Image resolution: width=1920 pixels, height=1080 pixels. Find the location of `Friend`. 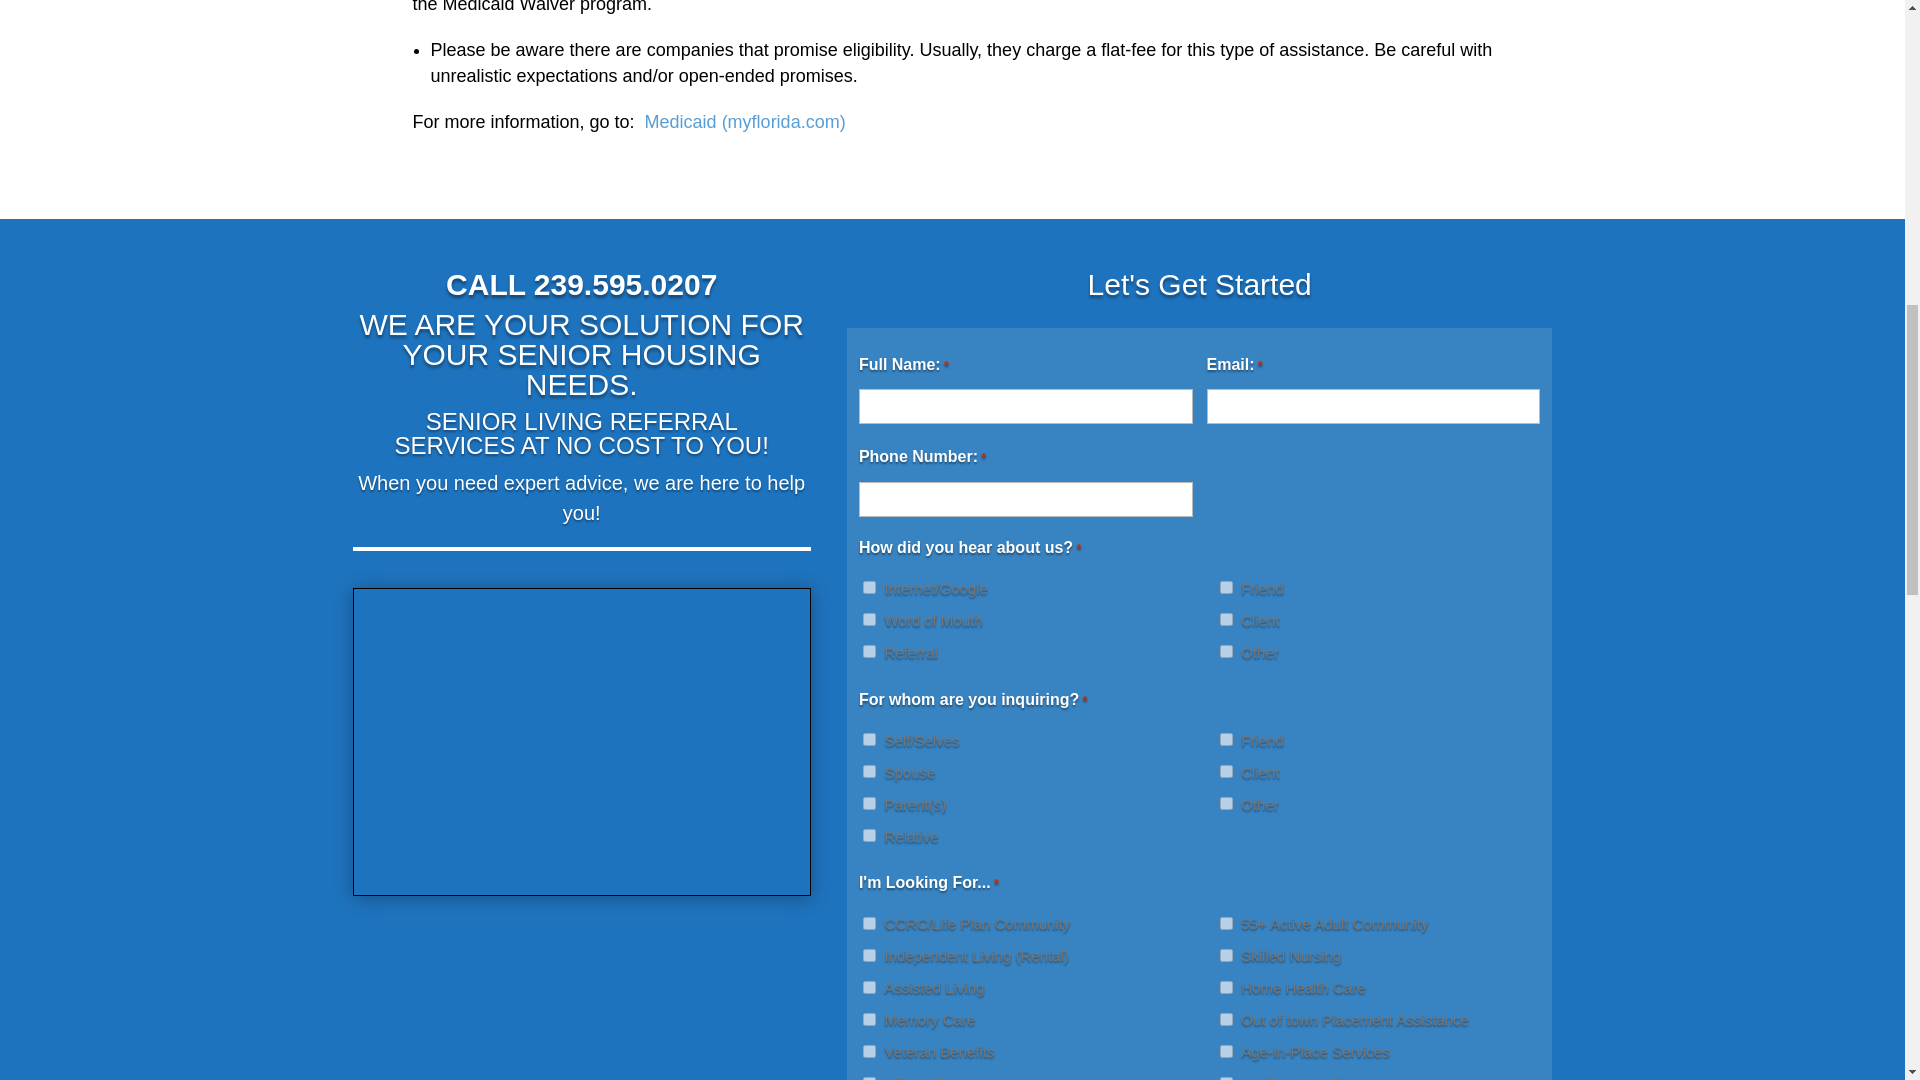

Friend is located at coordinates (1226, 740).